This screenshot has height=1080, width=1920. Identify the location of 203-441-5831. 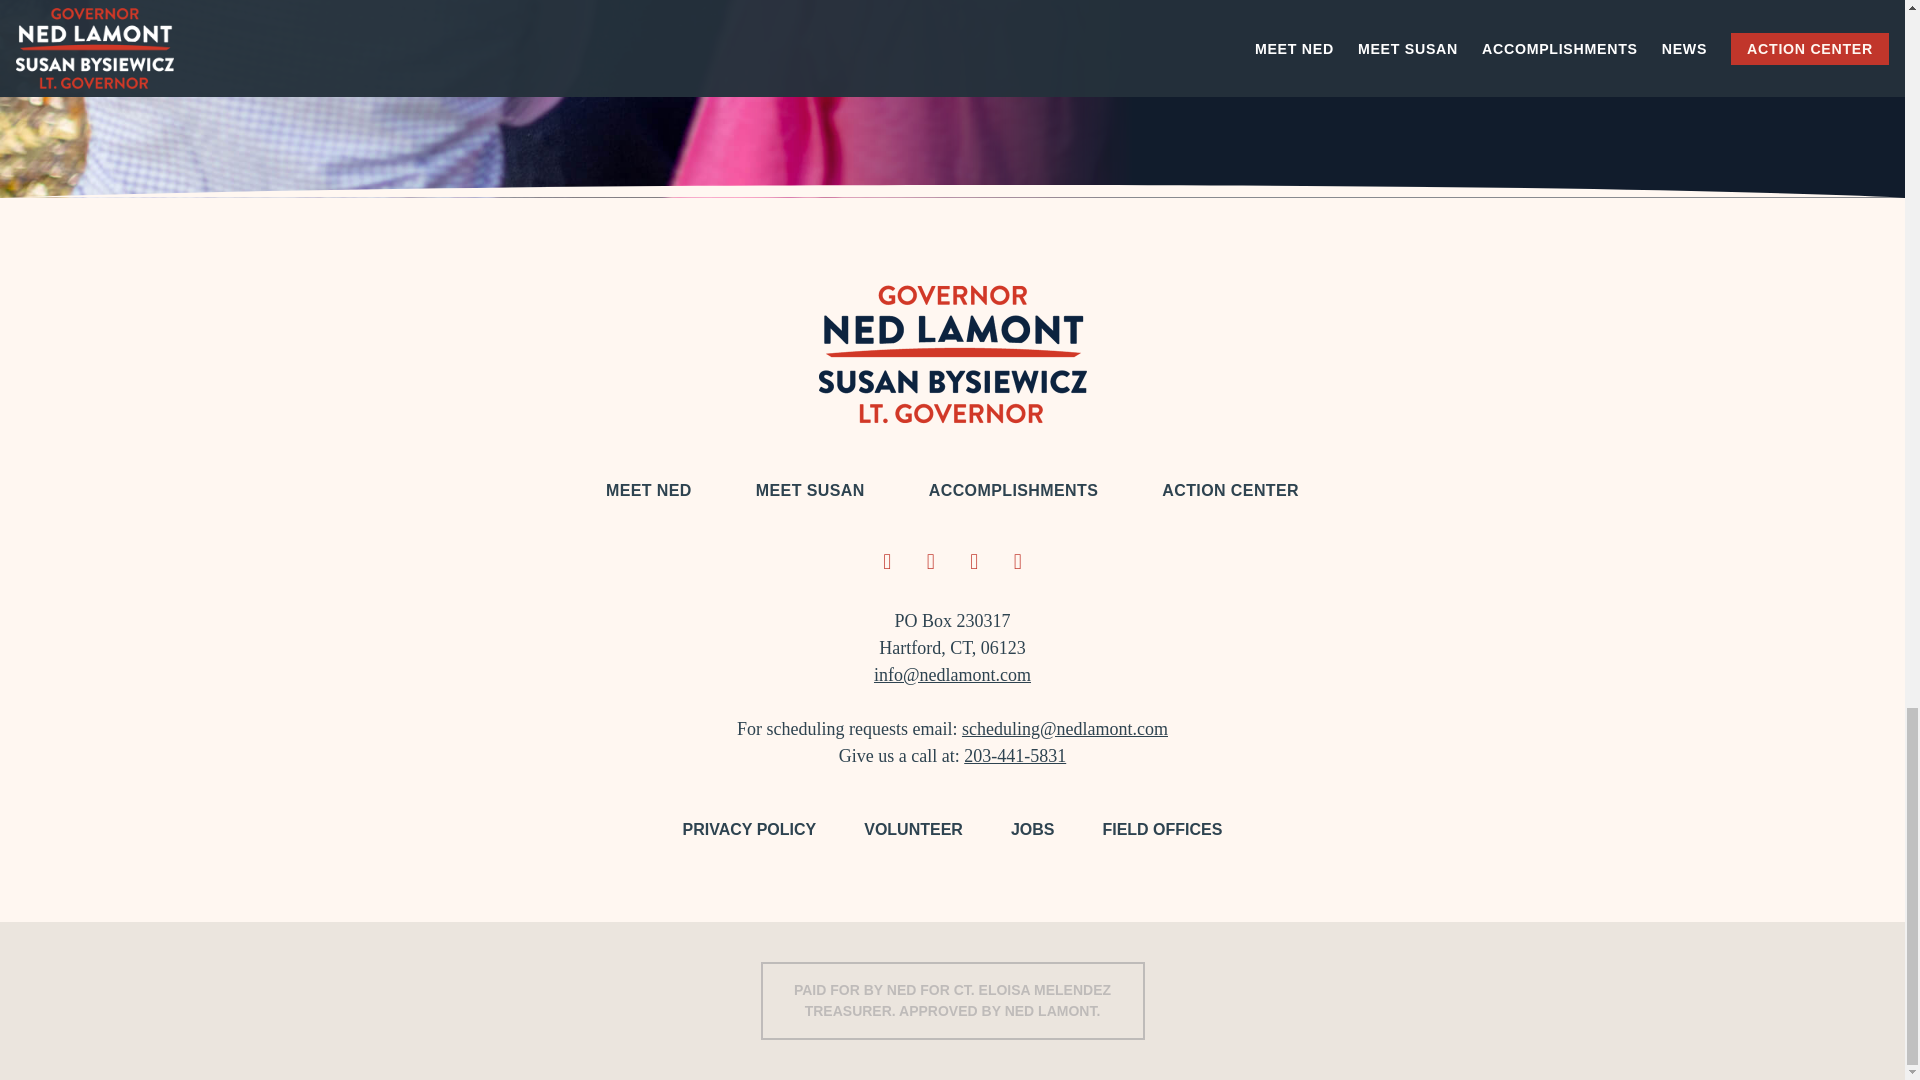
(1014, 756).